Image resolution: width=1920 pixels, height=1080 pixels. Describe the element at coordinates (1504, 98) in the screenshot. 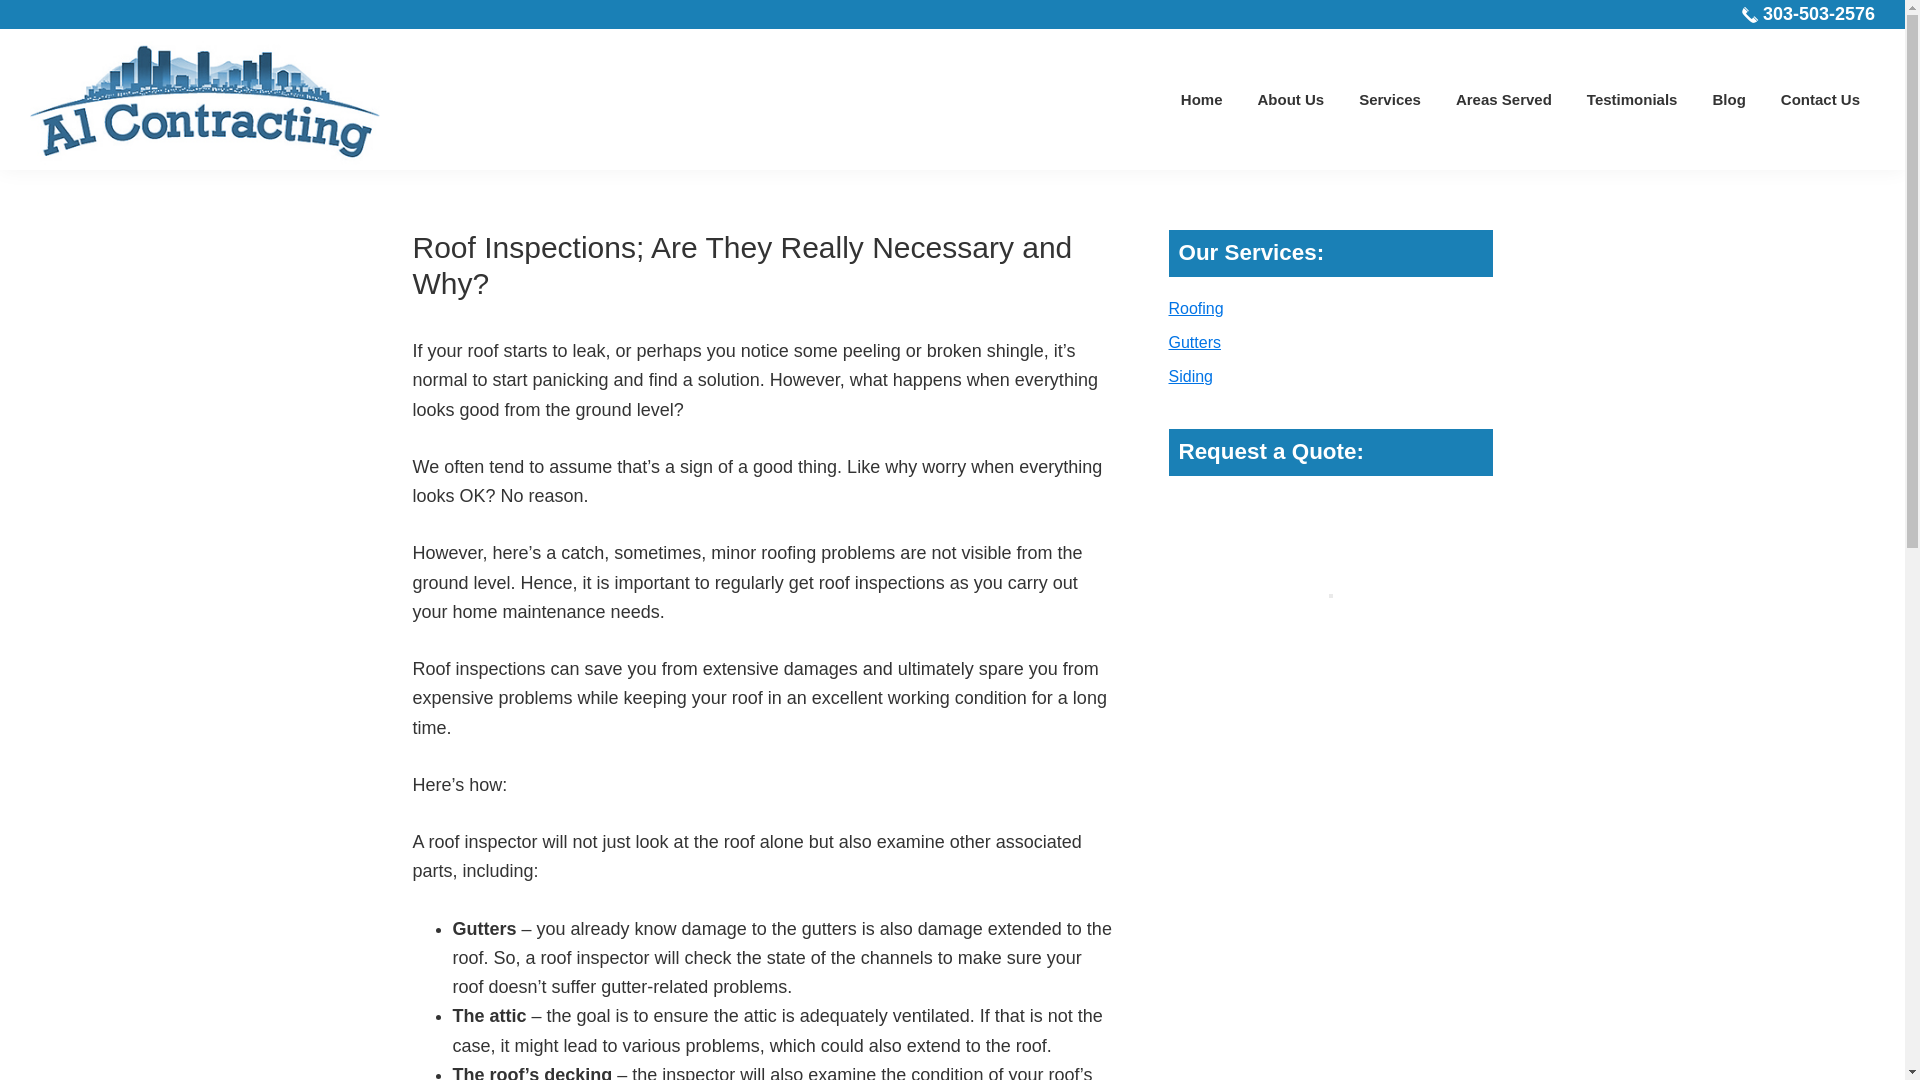

I see `Areas Served` at that location.